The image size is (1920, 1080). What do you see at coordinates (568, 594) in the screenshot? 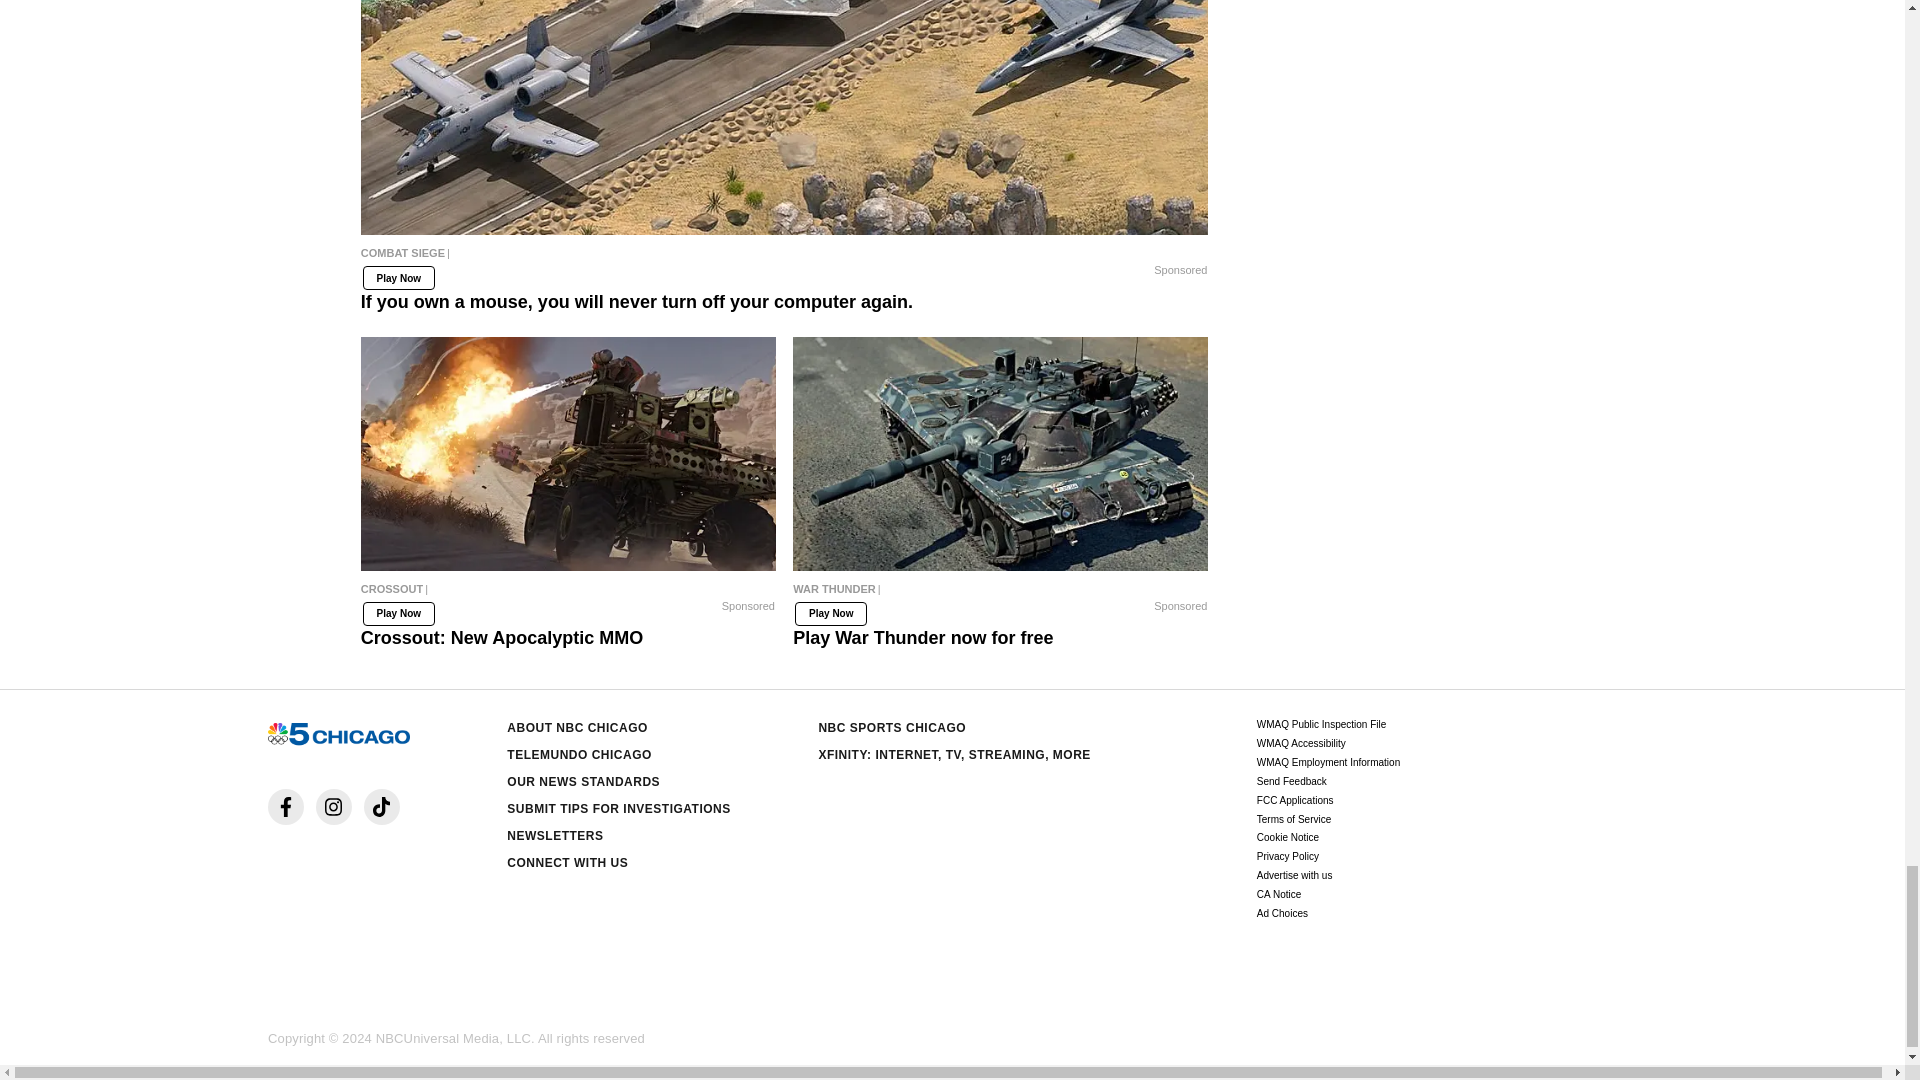
I see `Crossout: New Apocalyptic MMO` at bounding box center [568, 594].